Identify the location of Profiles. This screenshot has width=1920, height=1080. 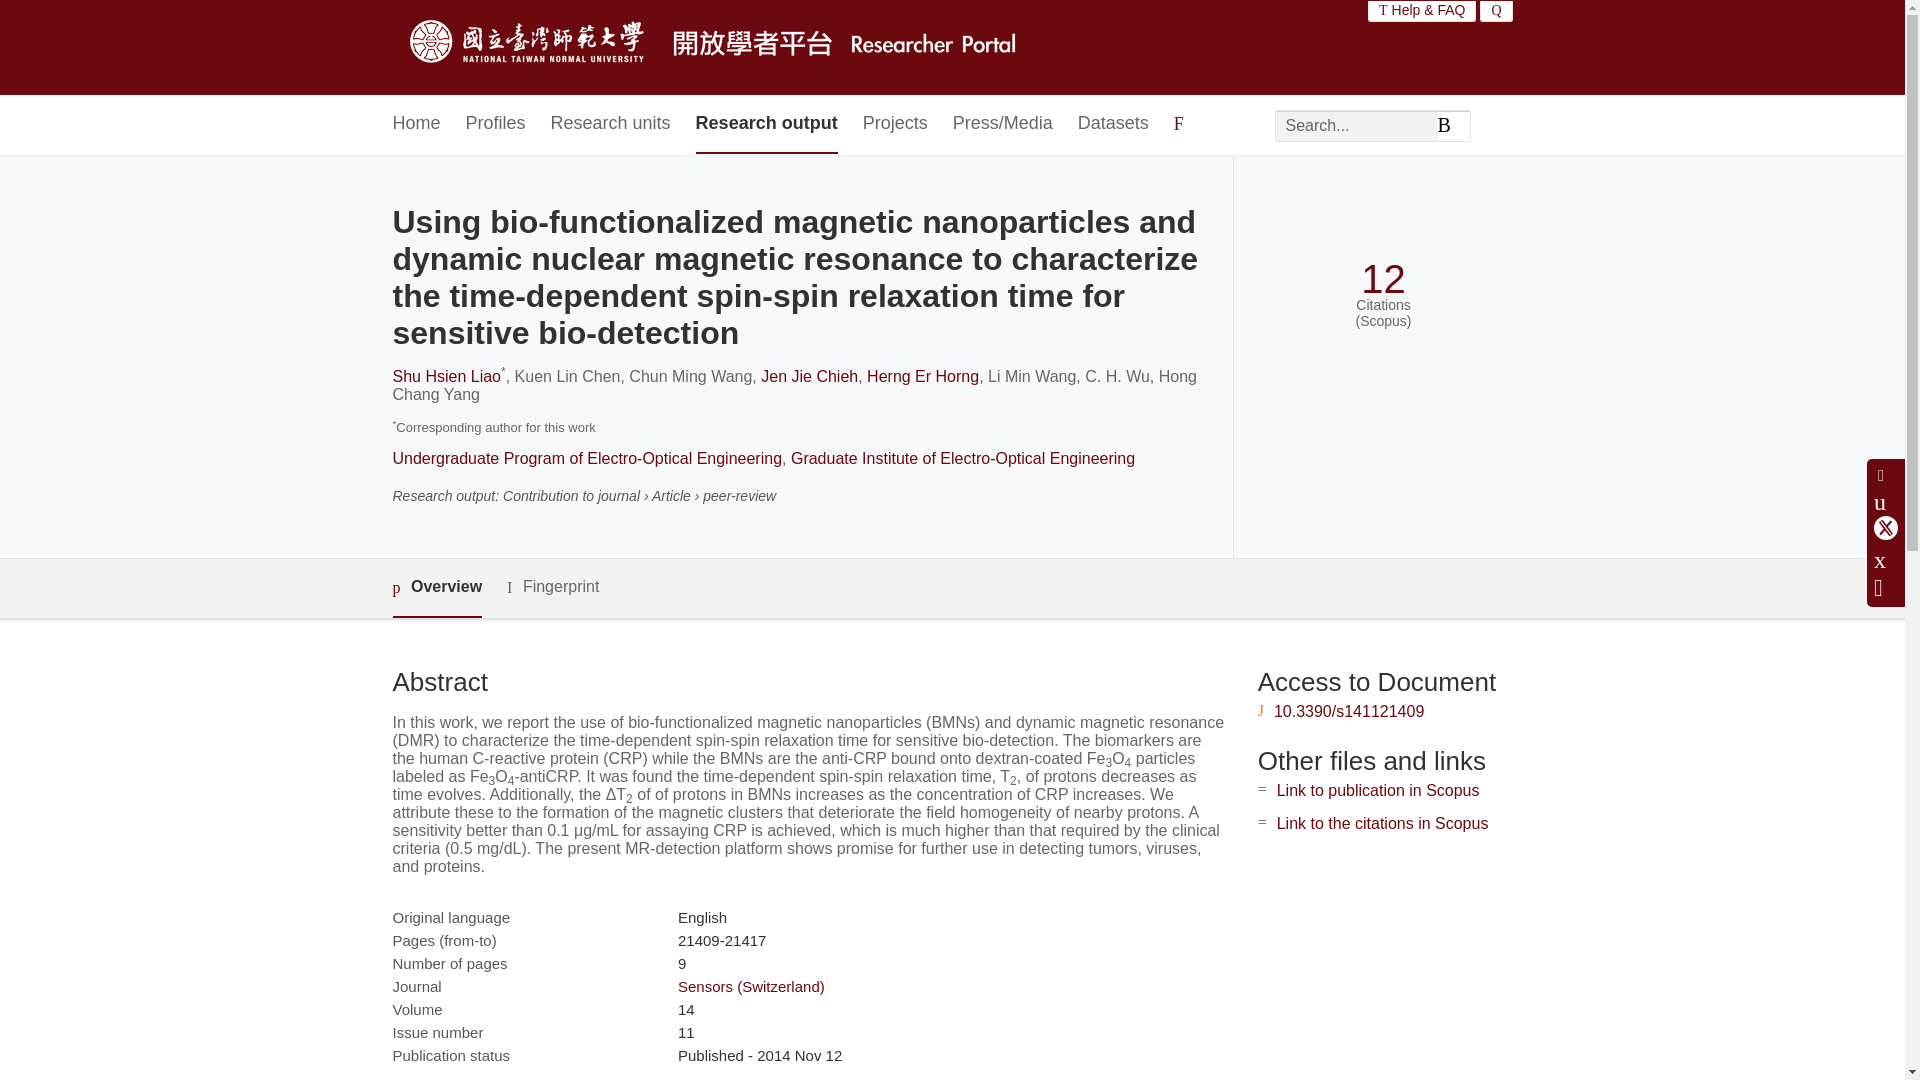
(496, 124).